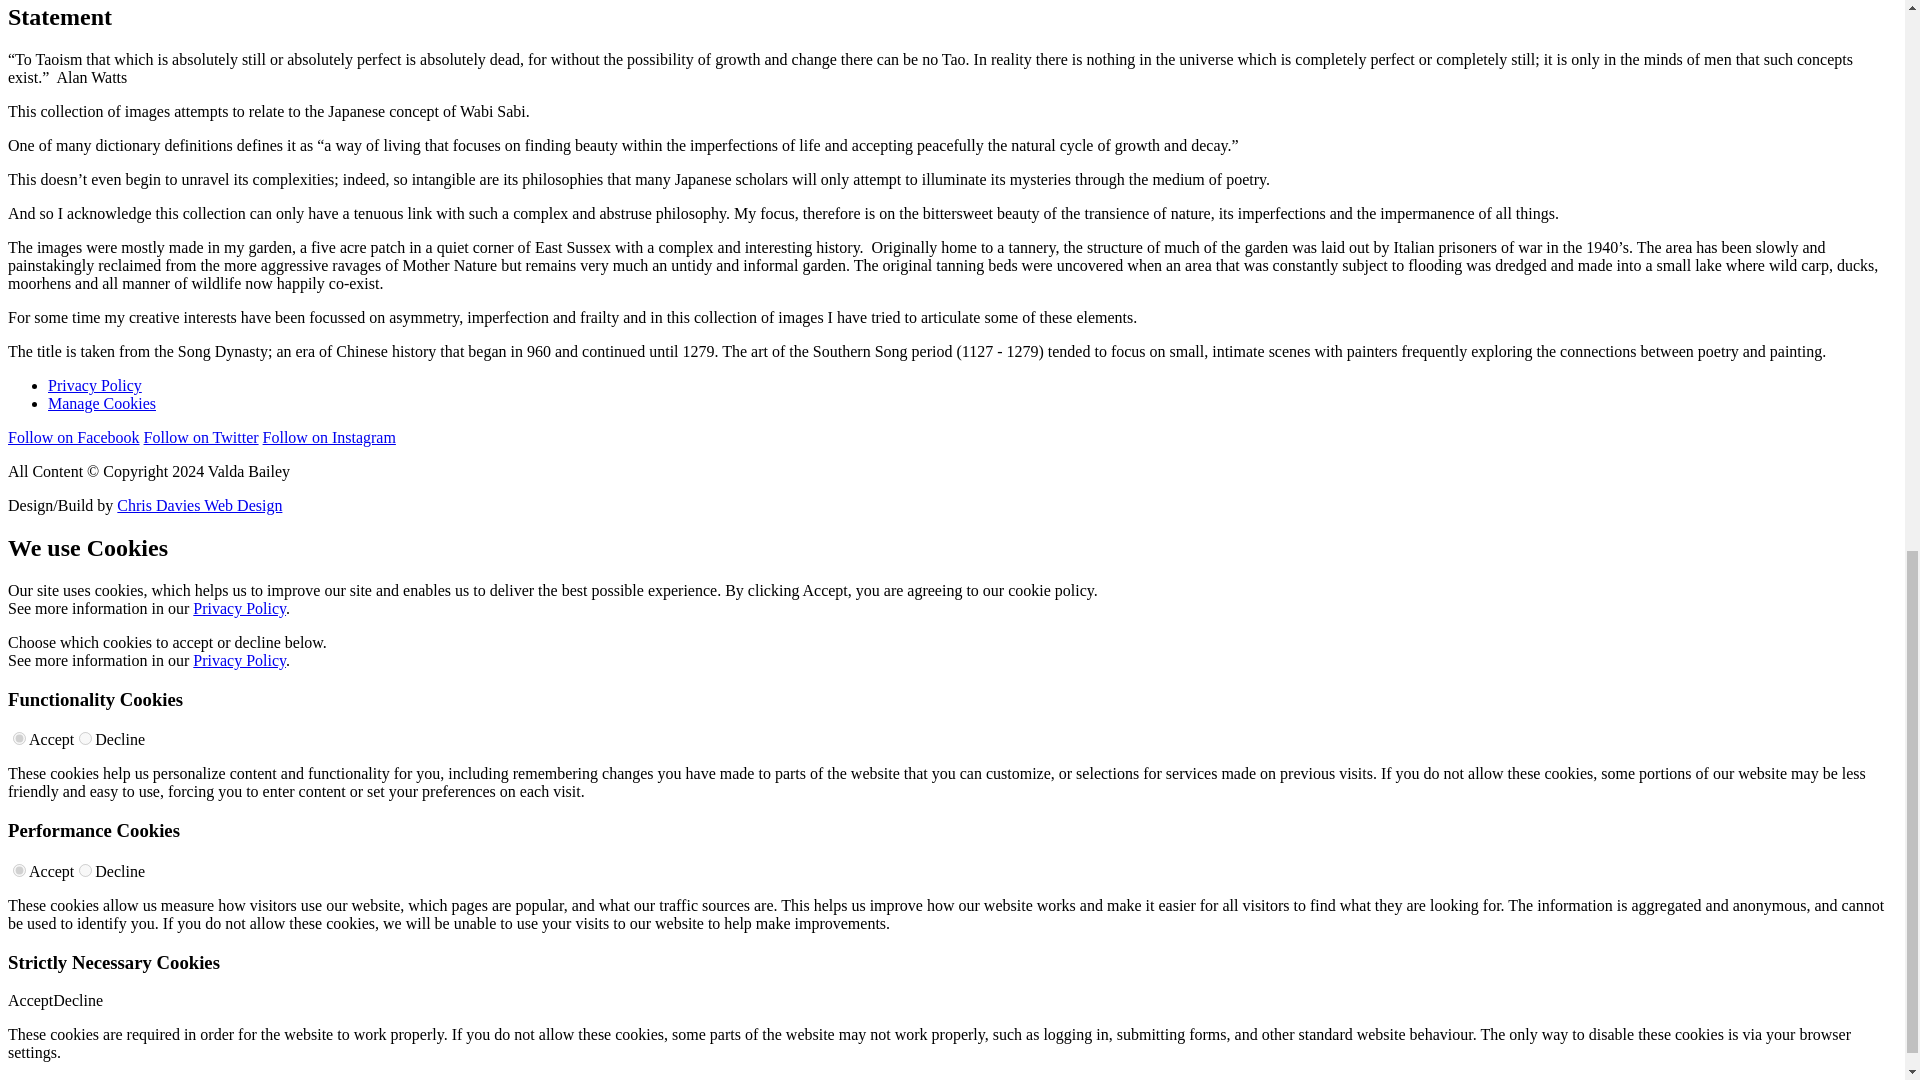  What do you see at coordinates (240, 608) in the screenshot?
I see `Privacy Policy` at bounding box center [240, 608].